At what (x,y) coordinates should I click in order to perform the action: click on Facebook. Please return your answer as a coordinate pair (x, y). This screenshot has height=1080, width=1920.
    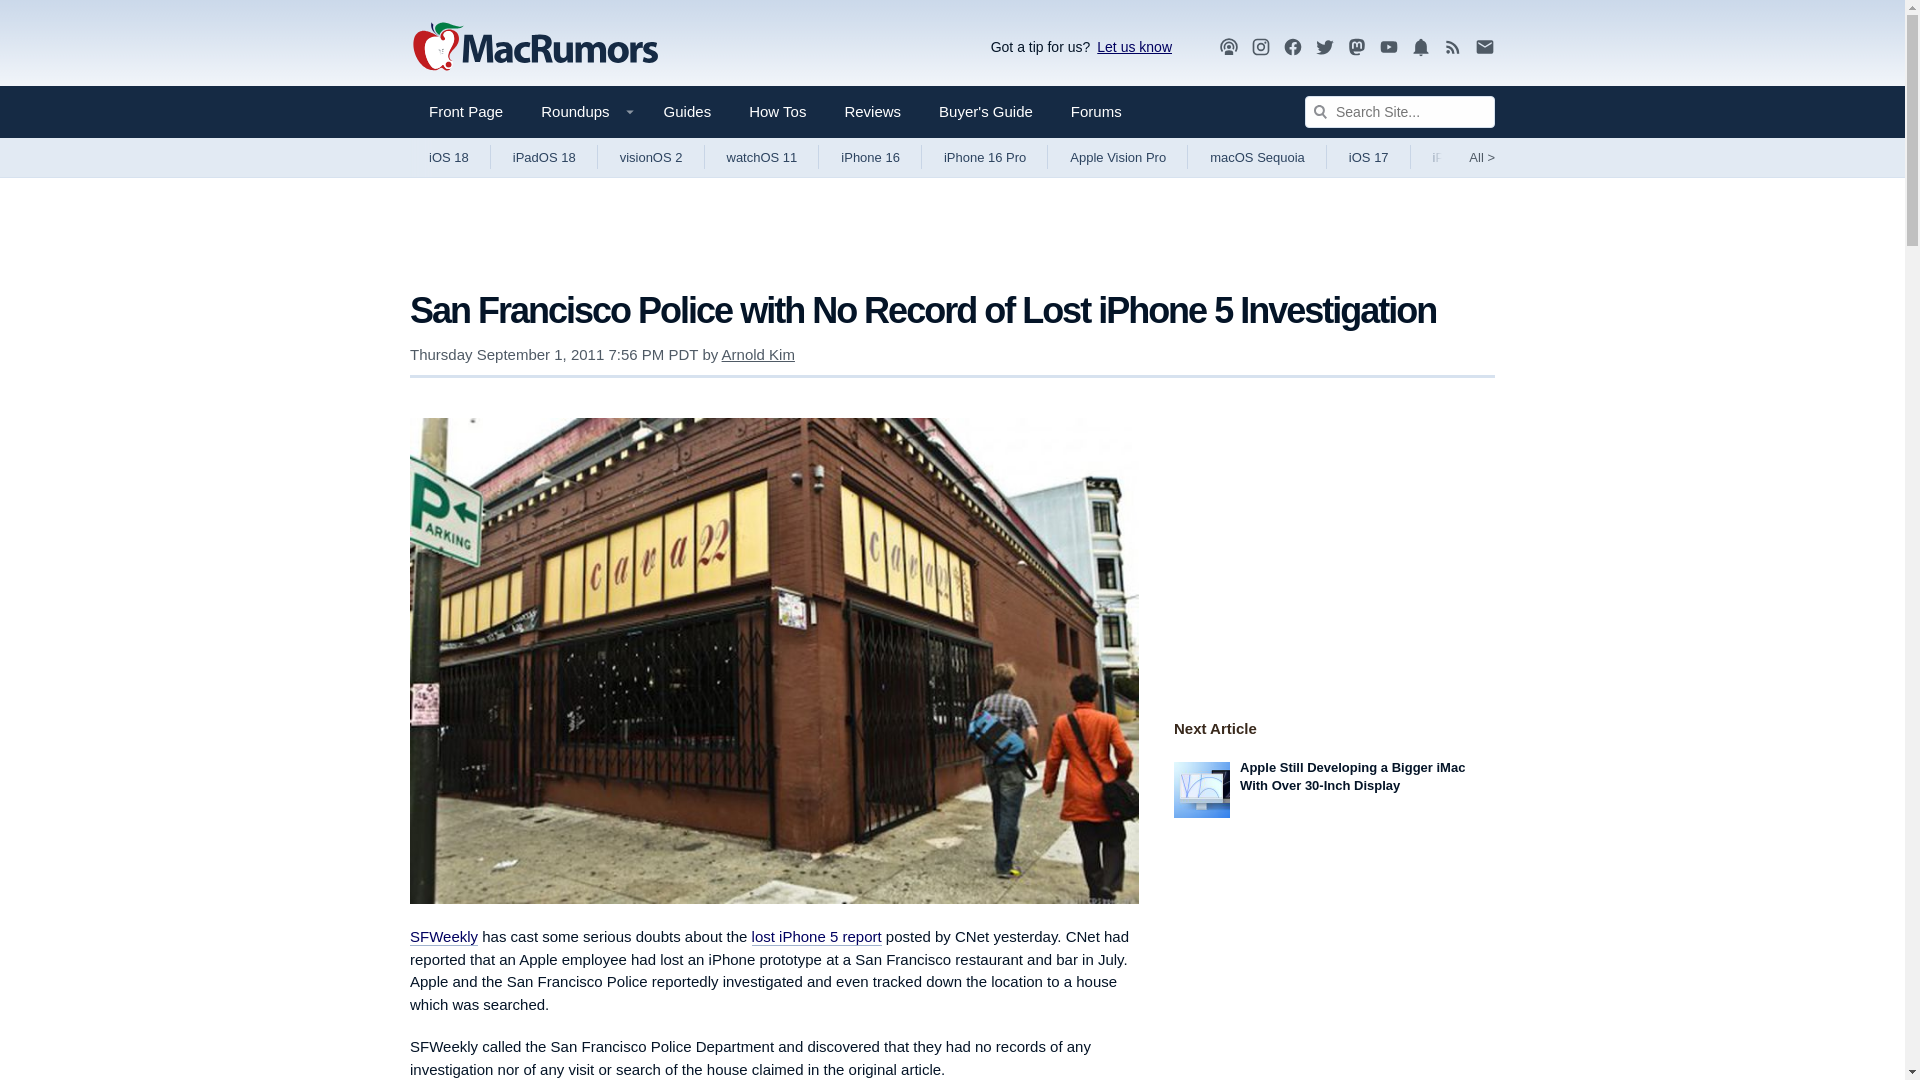
    Looking at the image, I should click on (1292, 47).